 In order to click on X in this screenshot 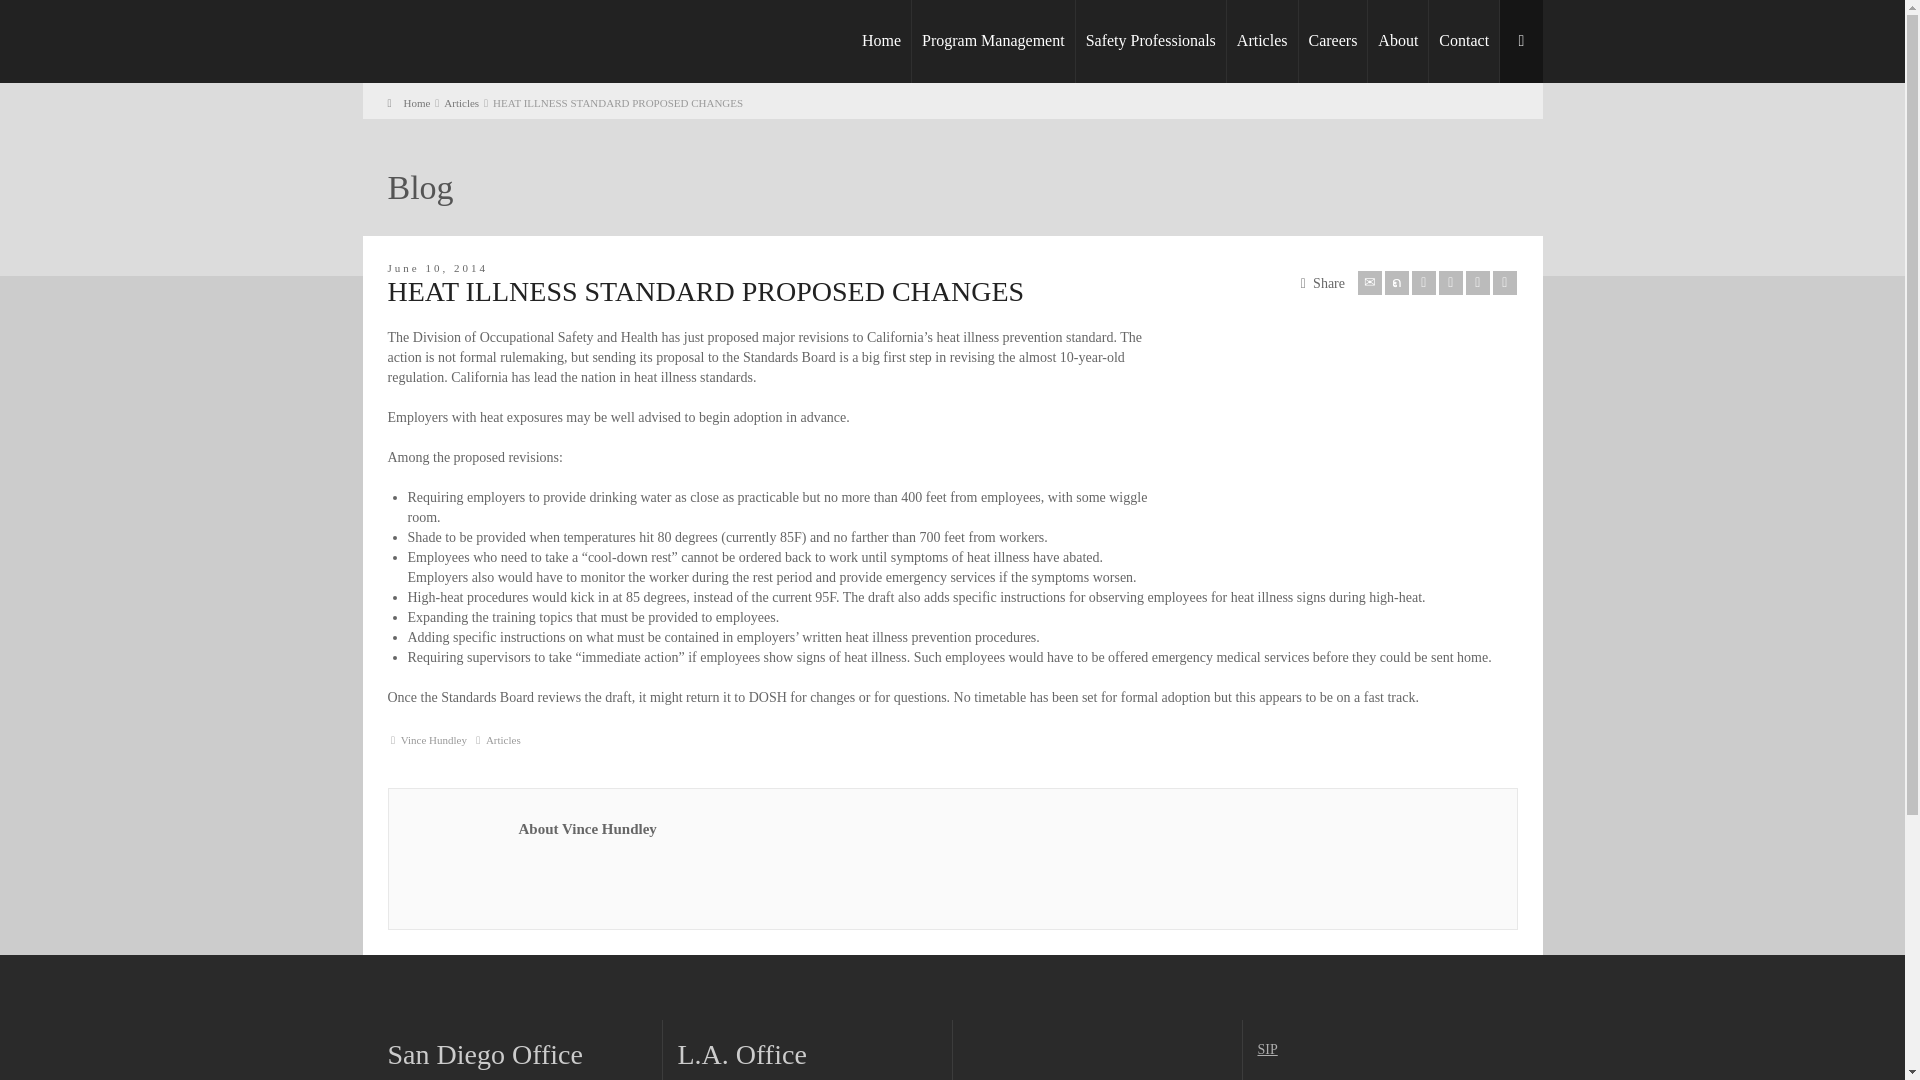, I will do `click(1396, 282)`.